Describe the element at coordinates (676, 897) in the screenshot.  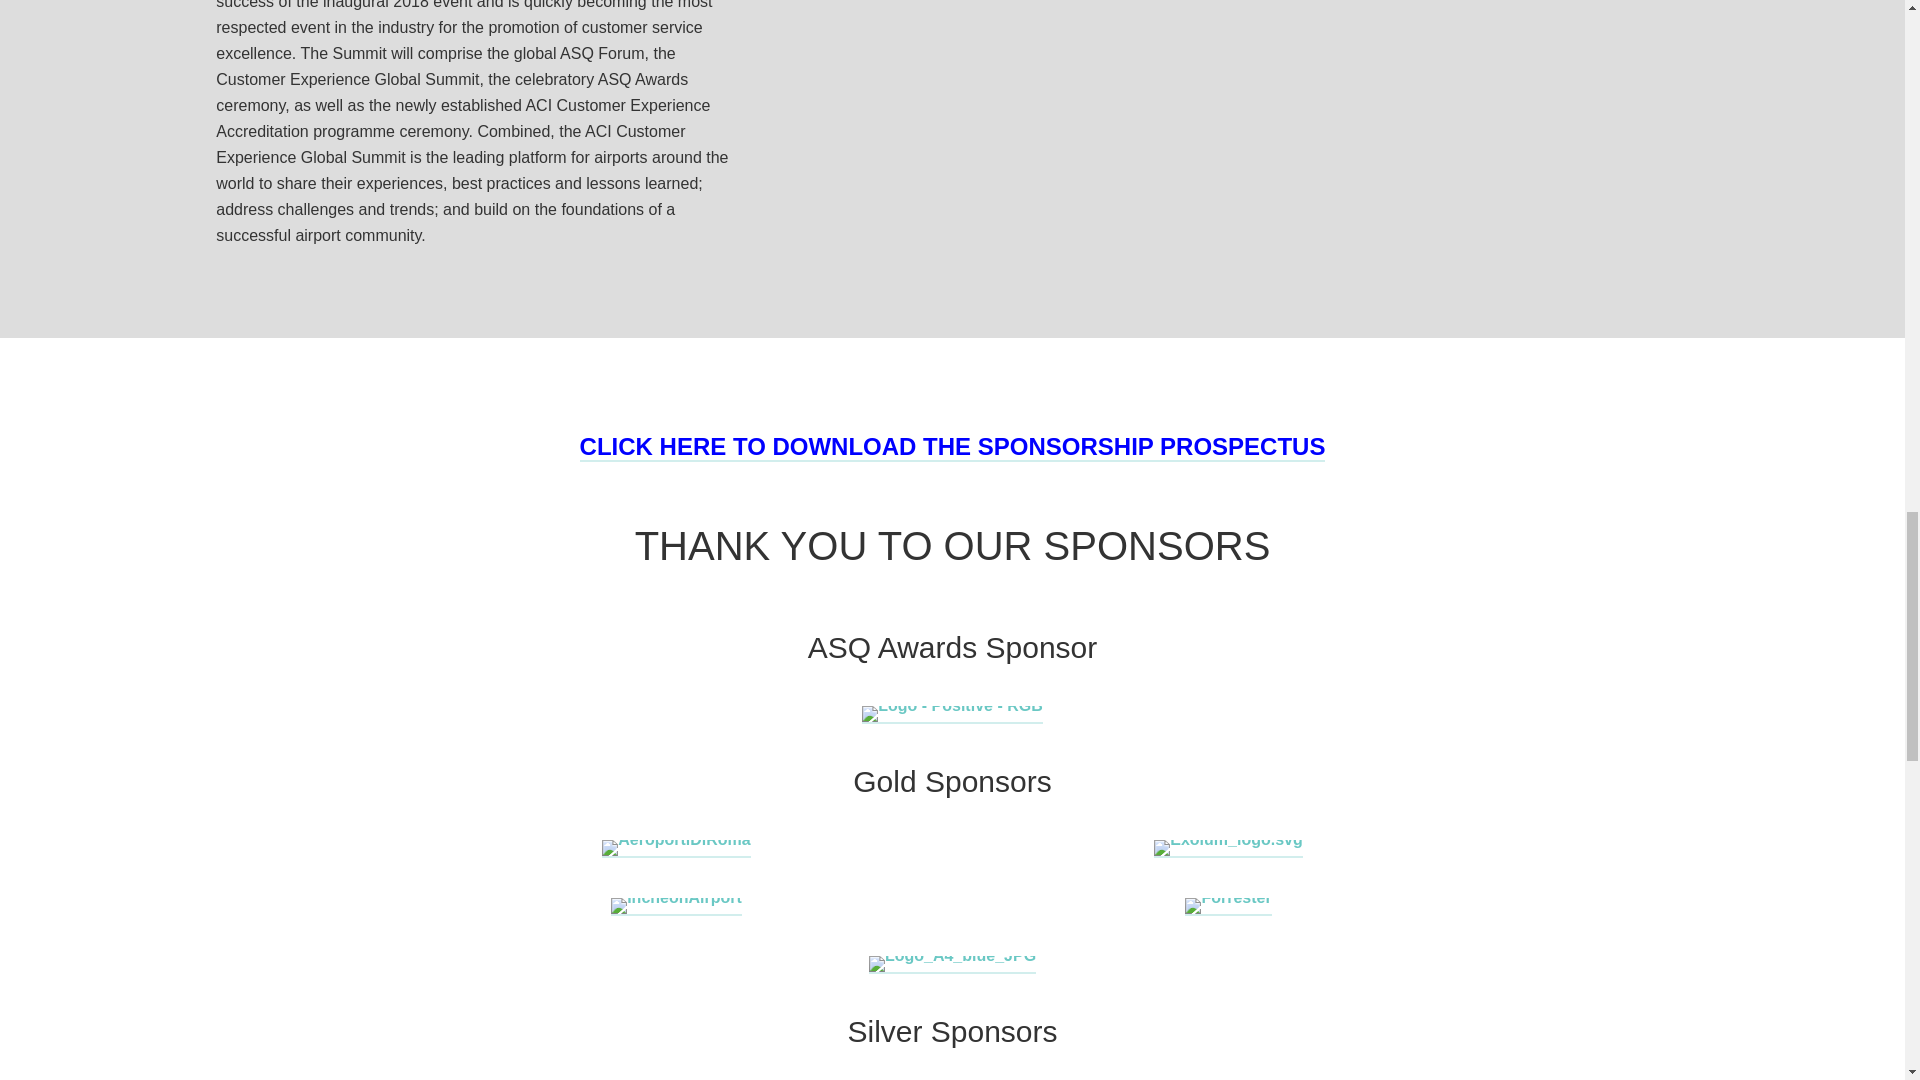
I see `IncheonAirport` at that location.